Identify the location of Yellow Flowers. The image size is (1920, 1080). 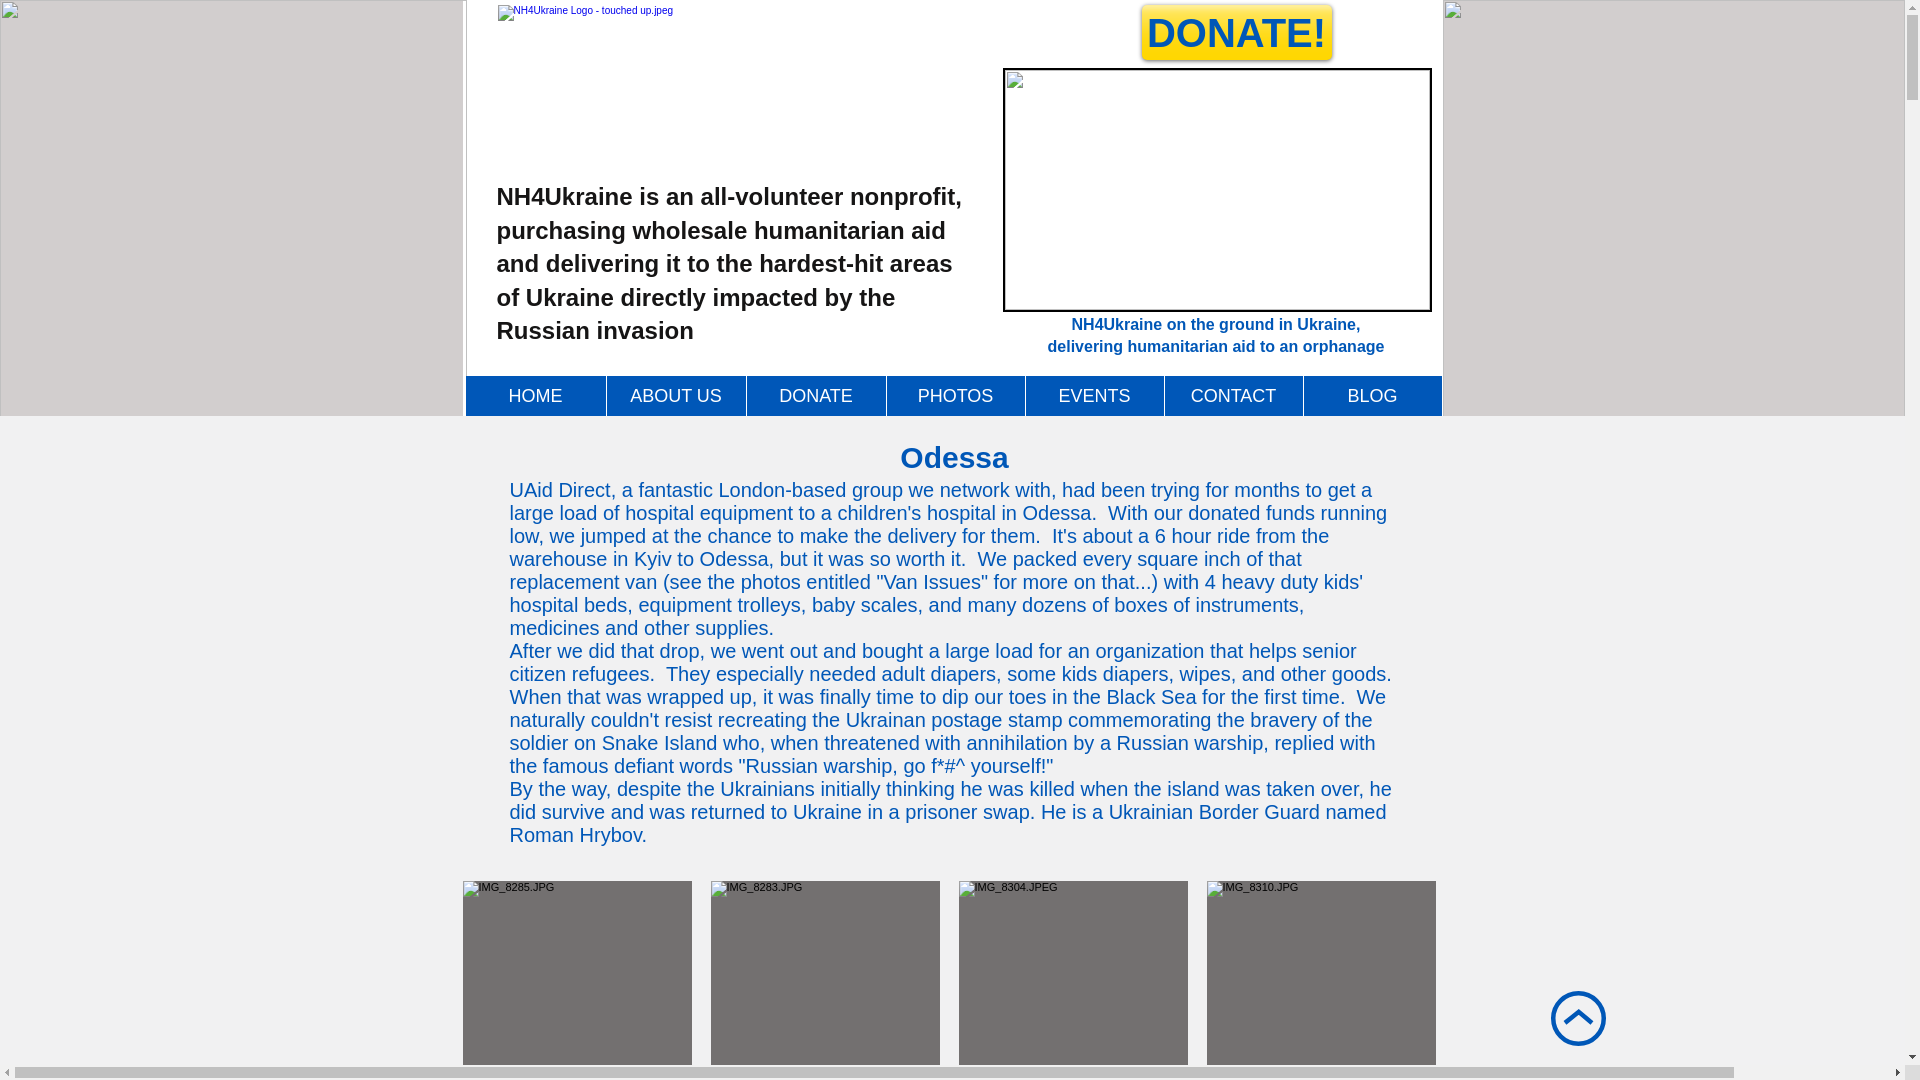
(1680, 210).